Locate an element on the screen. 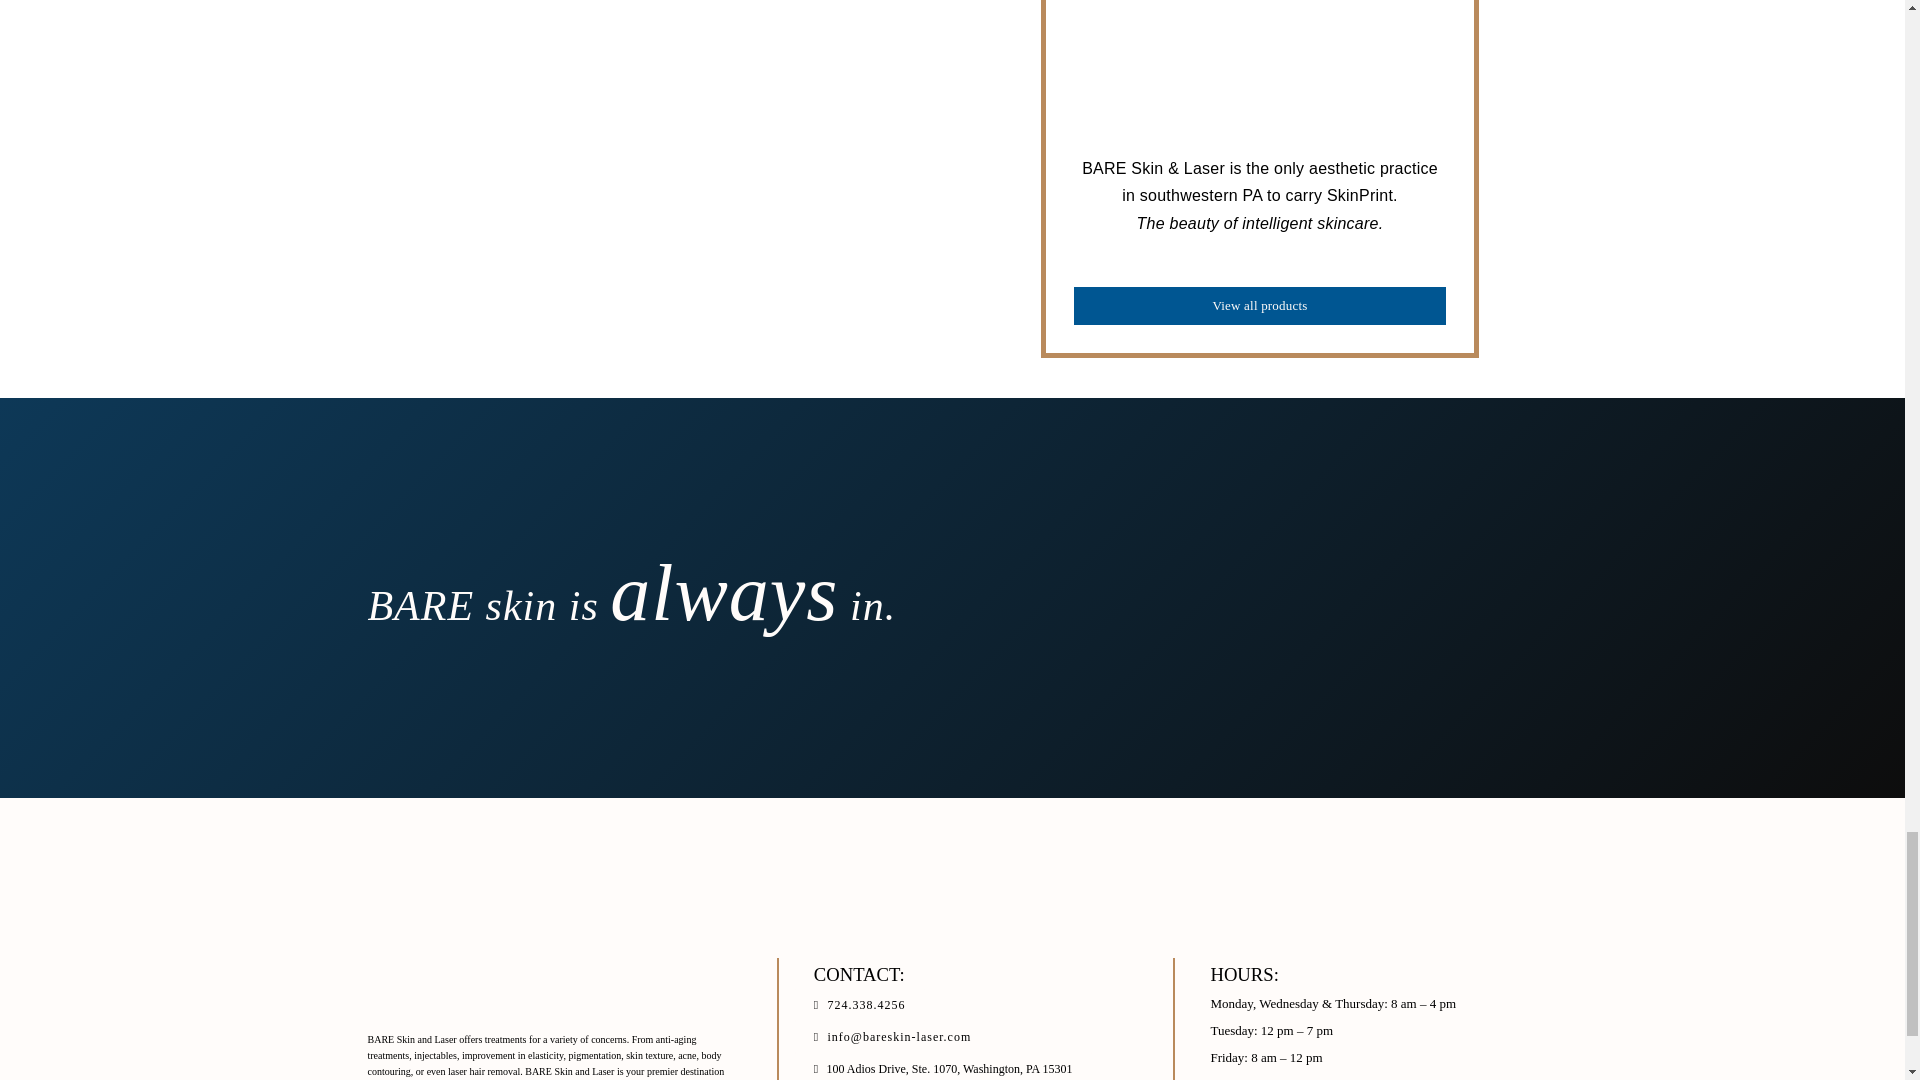 This screenshot has height=1080, width=1920. Products2 is located at coordinates (708, 165).